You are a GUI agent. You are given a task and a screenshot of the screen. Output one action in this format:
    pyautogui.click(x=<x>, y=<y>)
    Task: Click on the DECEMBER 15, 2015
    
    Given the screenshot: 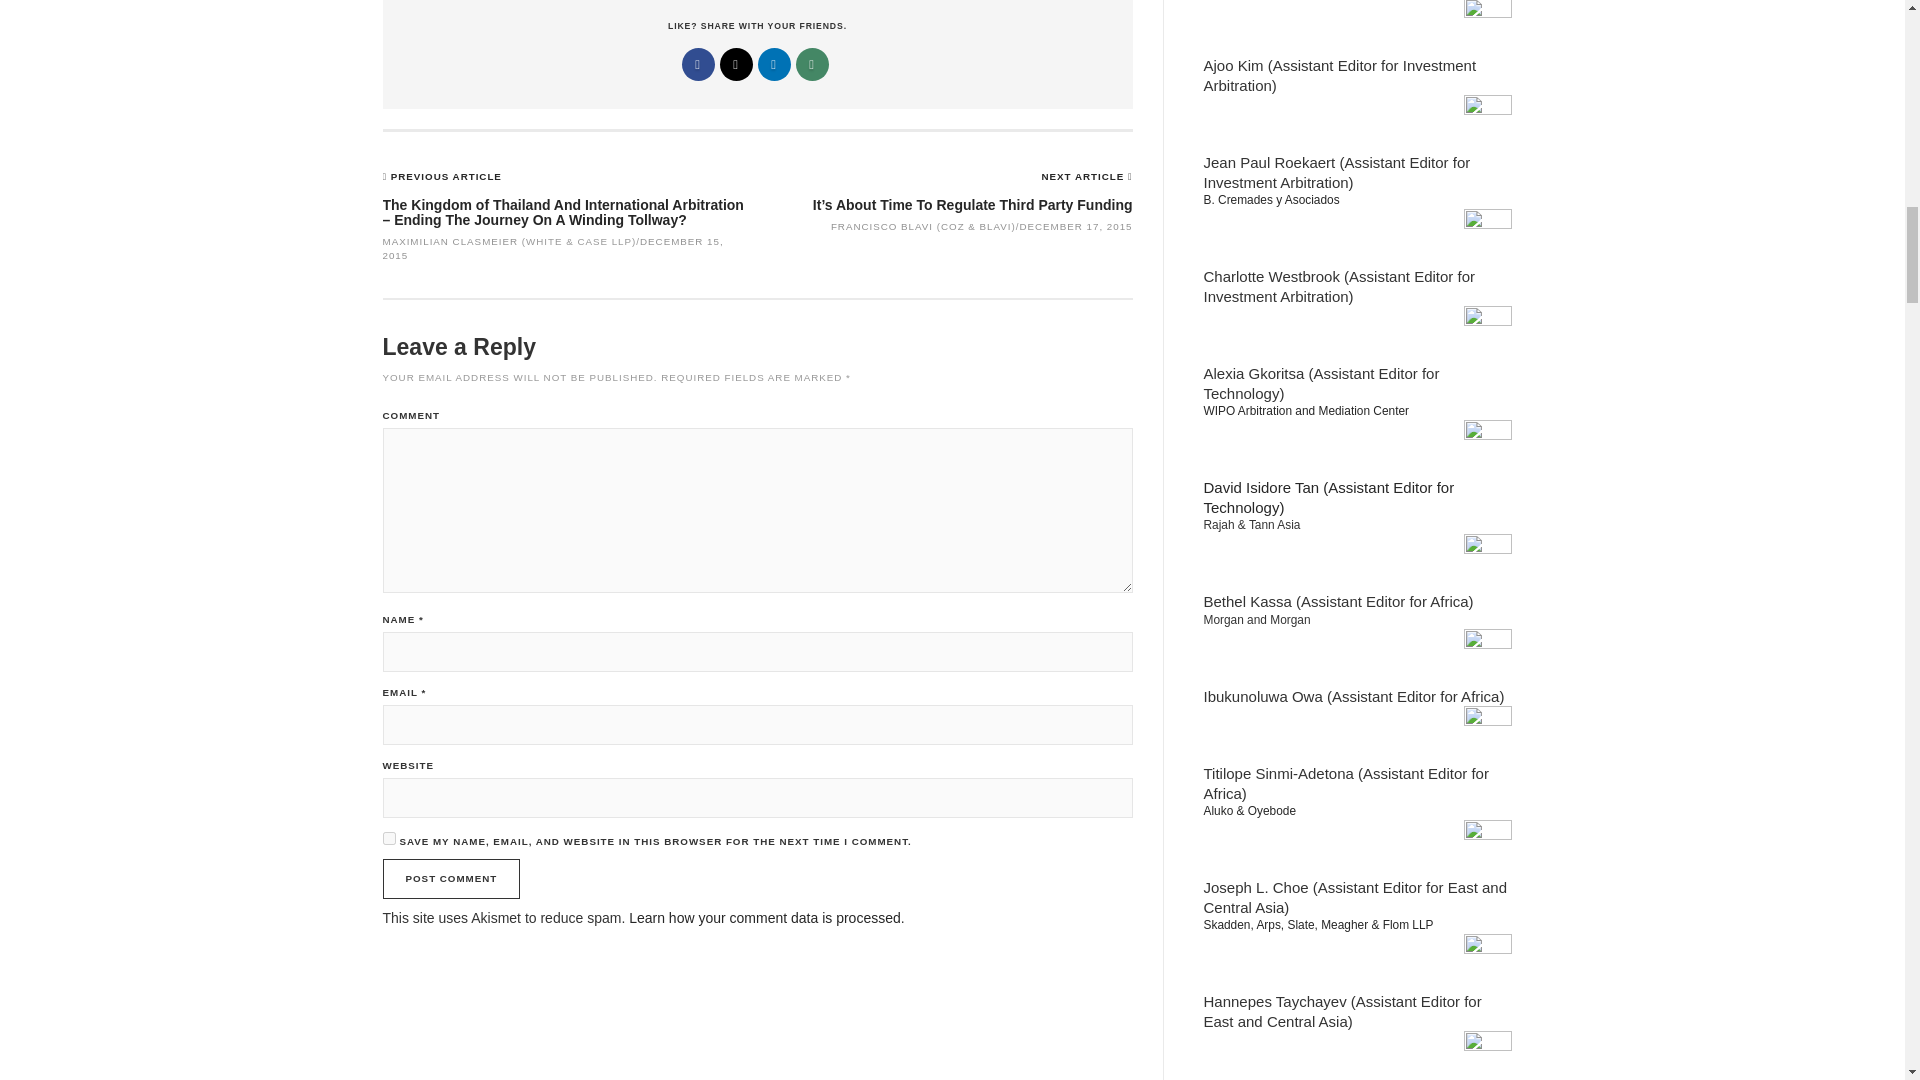 What is the action you would take?
    pyautogui.click(x=552, y=248)
    